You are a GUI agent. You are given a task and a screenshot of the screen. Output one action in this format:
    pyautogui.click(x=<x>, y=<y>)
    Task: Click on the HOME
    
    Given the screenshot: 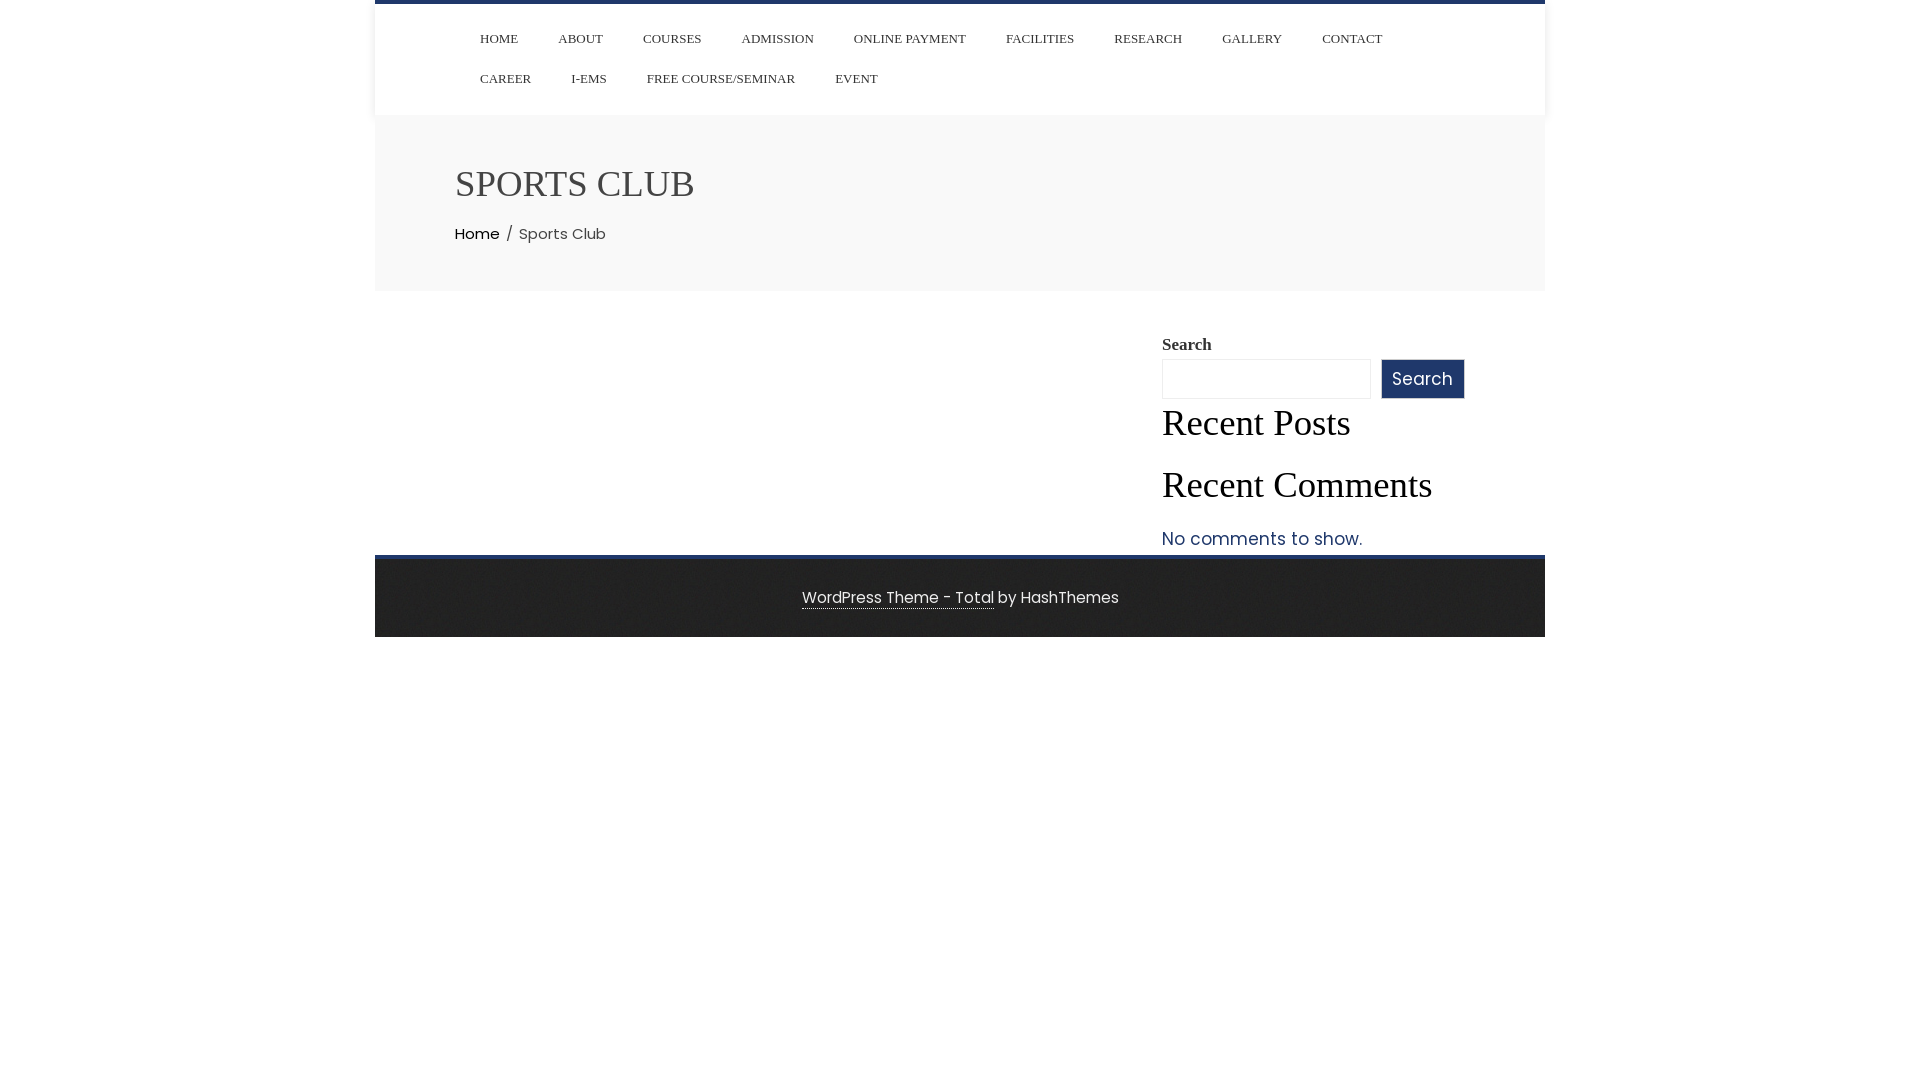 What is the action you would take?
    pyautogui.click(x=499, y=39)
    